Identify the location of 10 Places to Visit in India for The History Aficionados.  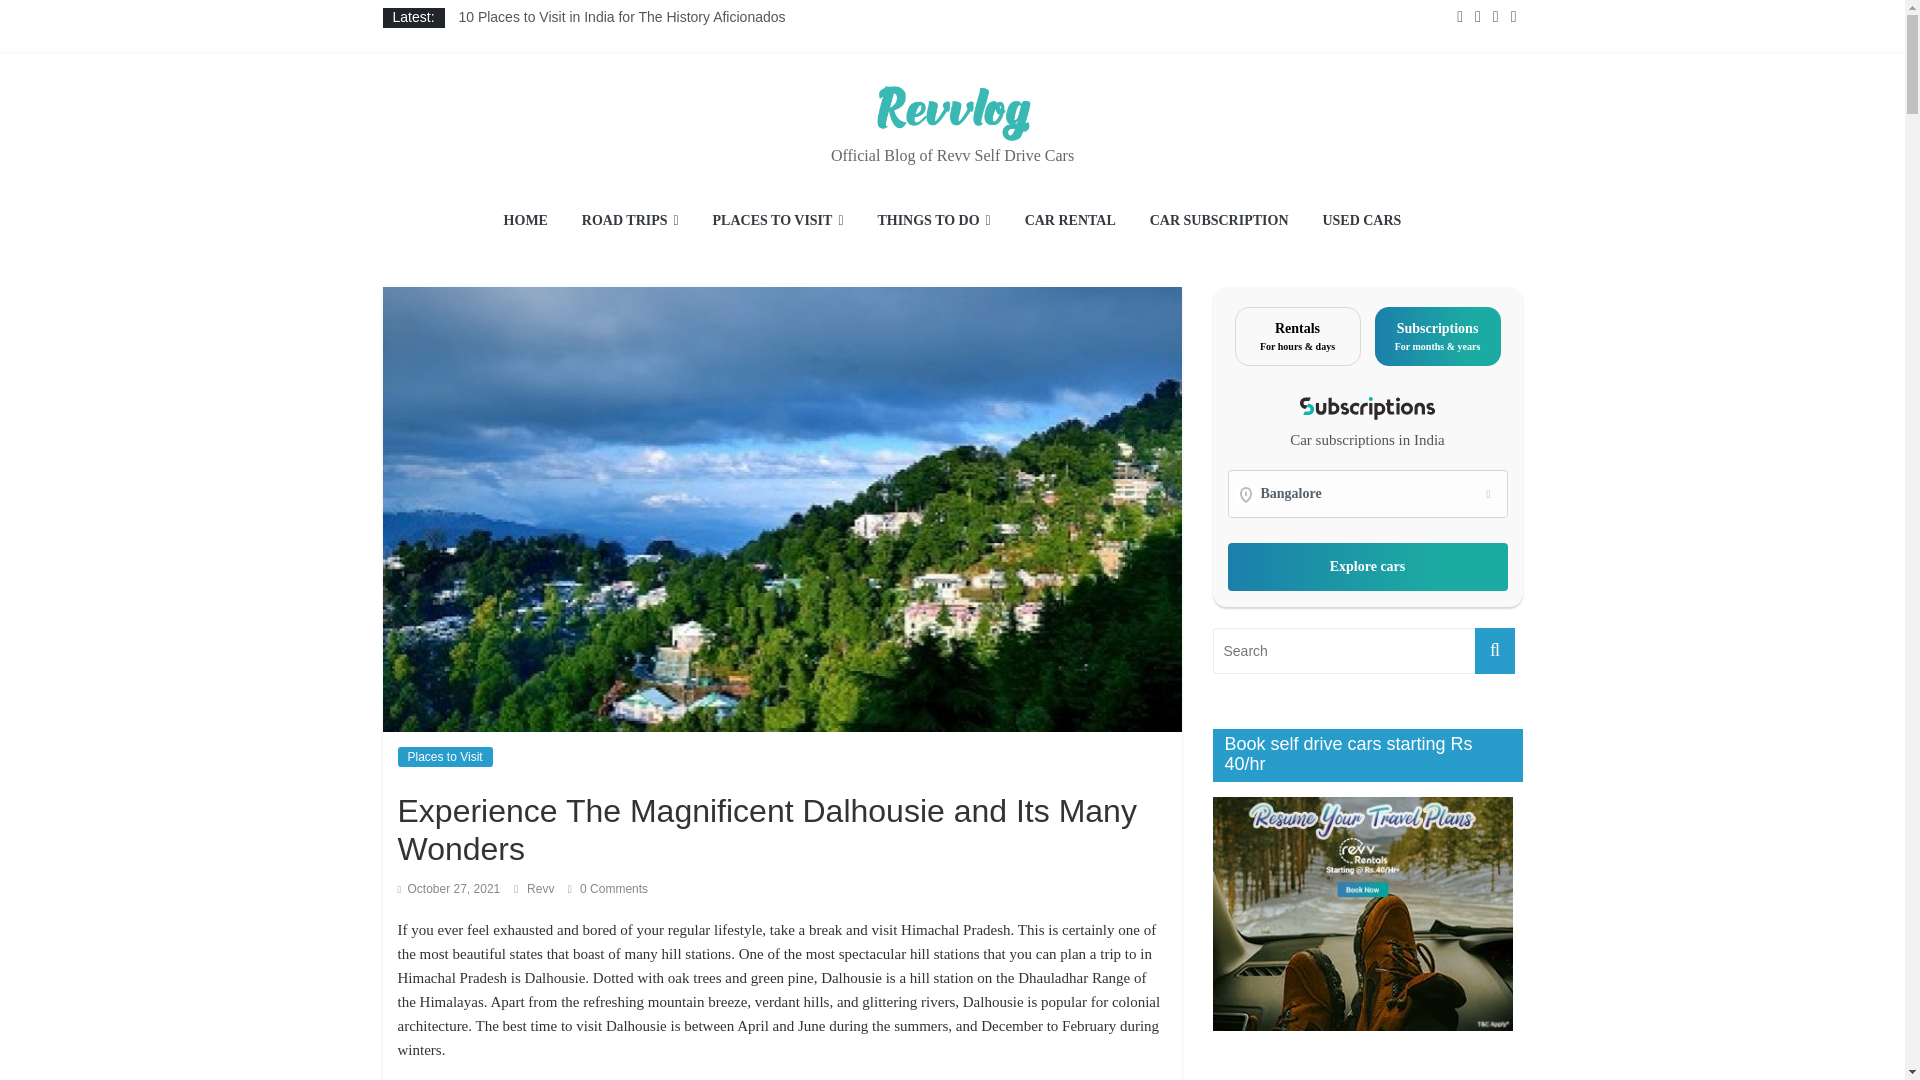
(622, 16).